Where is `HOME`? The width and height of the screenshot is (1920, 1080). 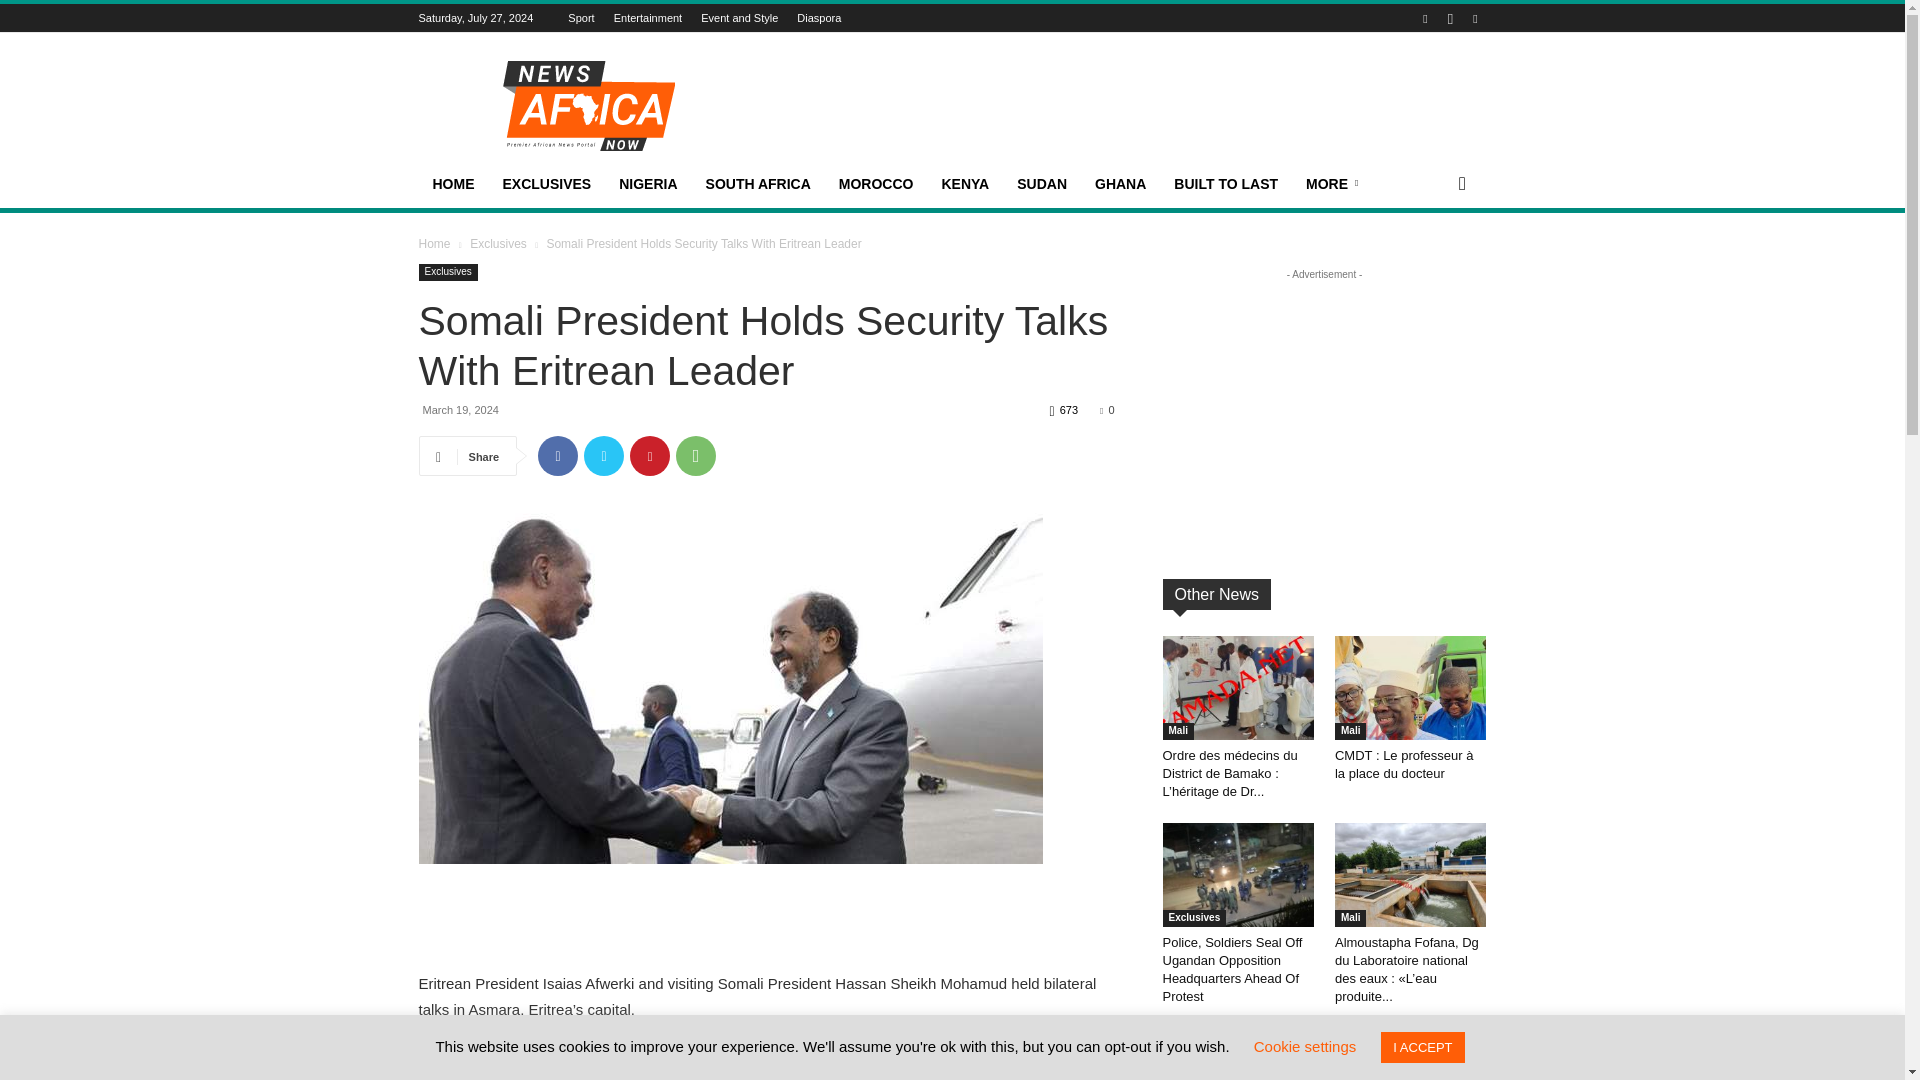 HOME is located at coordinates (452, 184).